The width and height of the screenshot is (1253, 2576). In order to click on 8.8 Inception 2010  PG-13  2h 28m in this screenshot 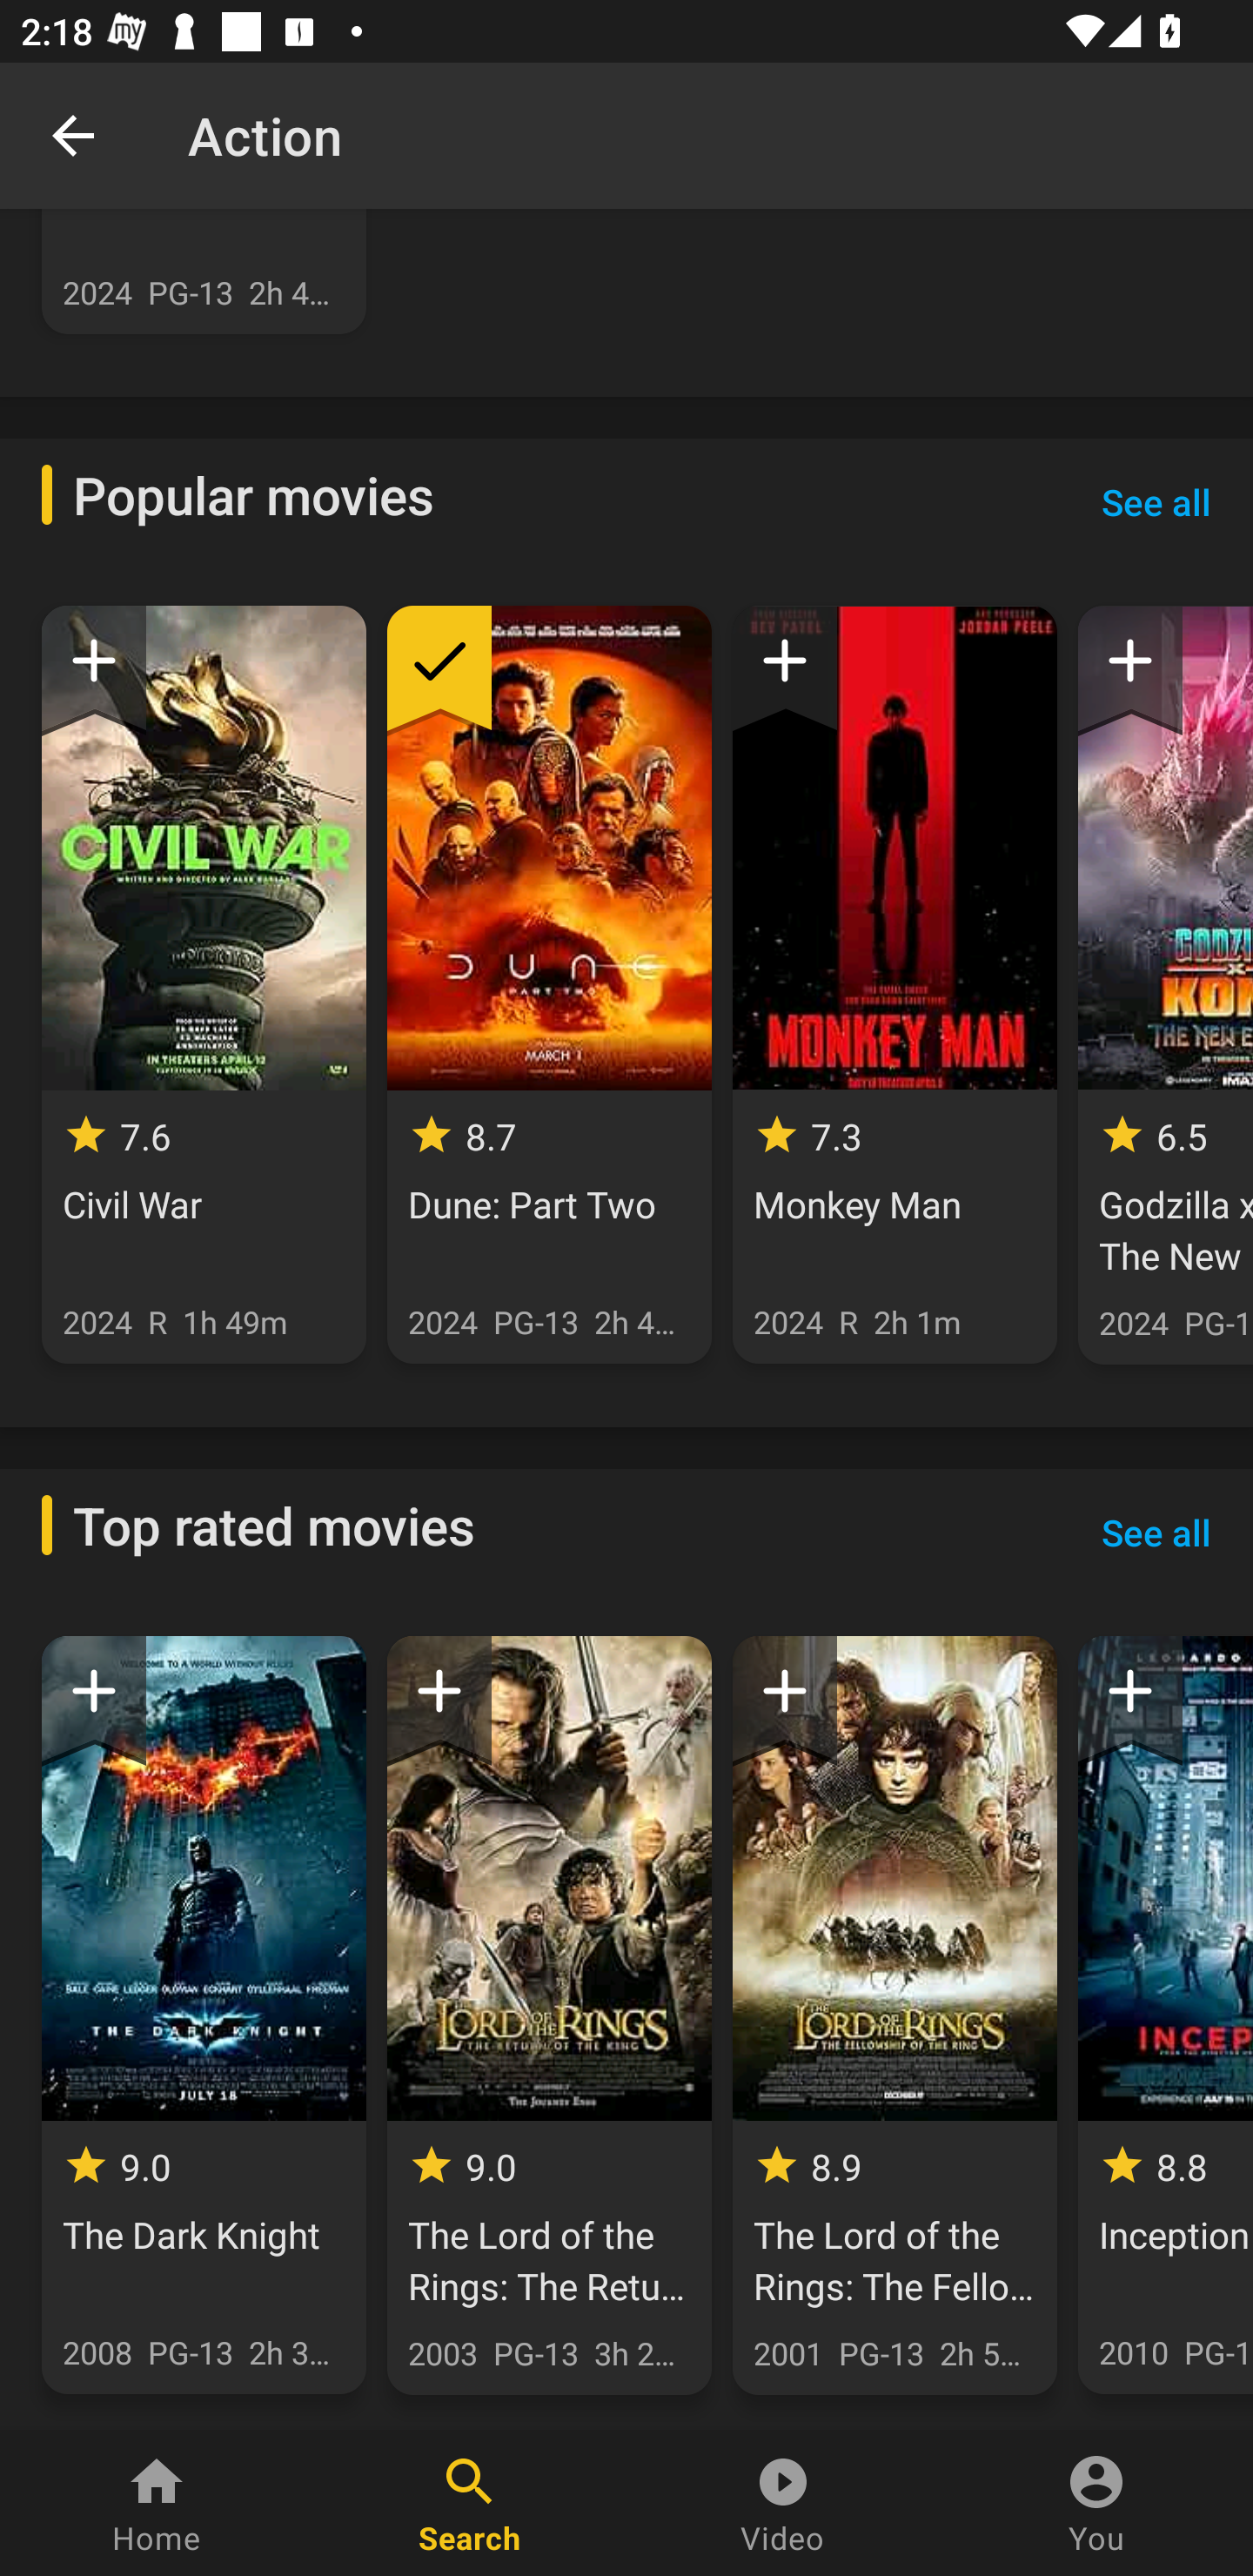, I will do `click(1165, 2014)`.